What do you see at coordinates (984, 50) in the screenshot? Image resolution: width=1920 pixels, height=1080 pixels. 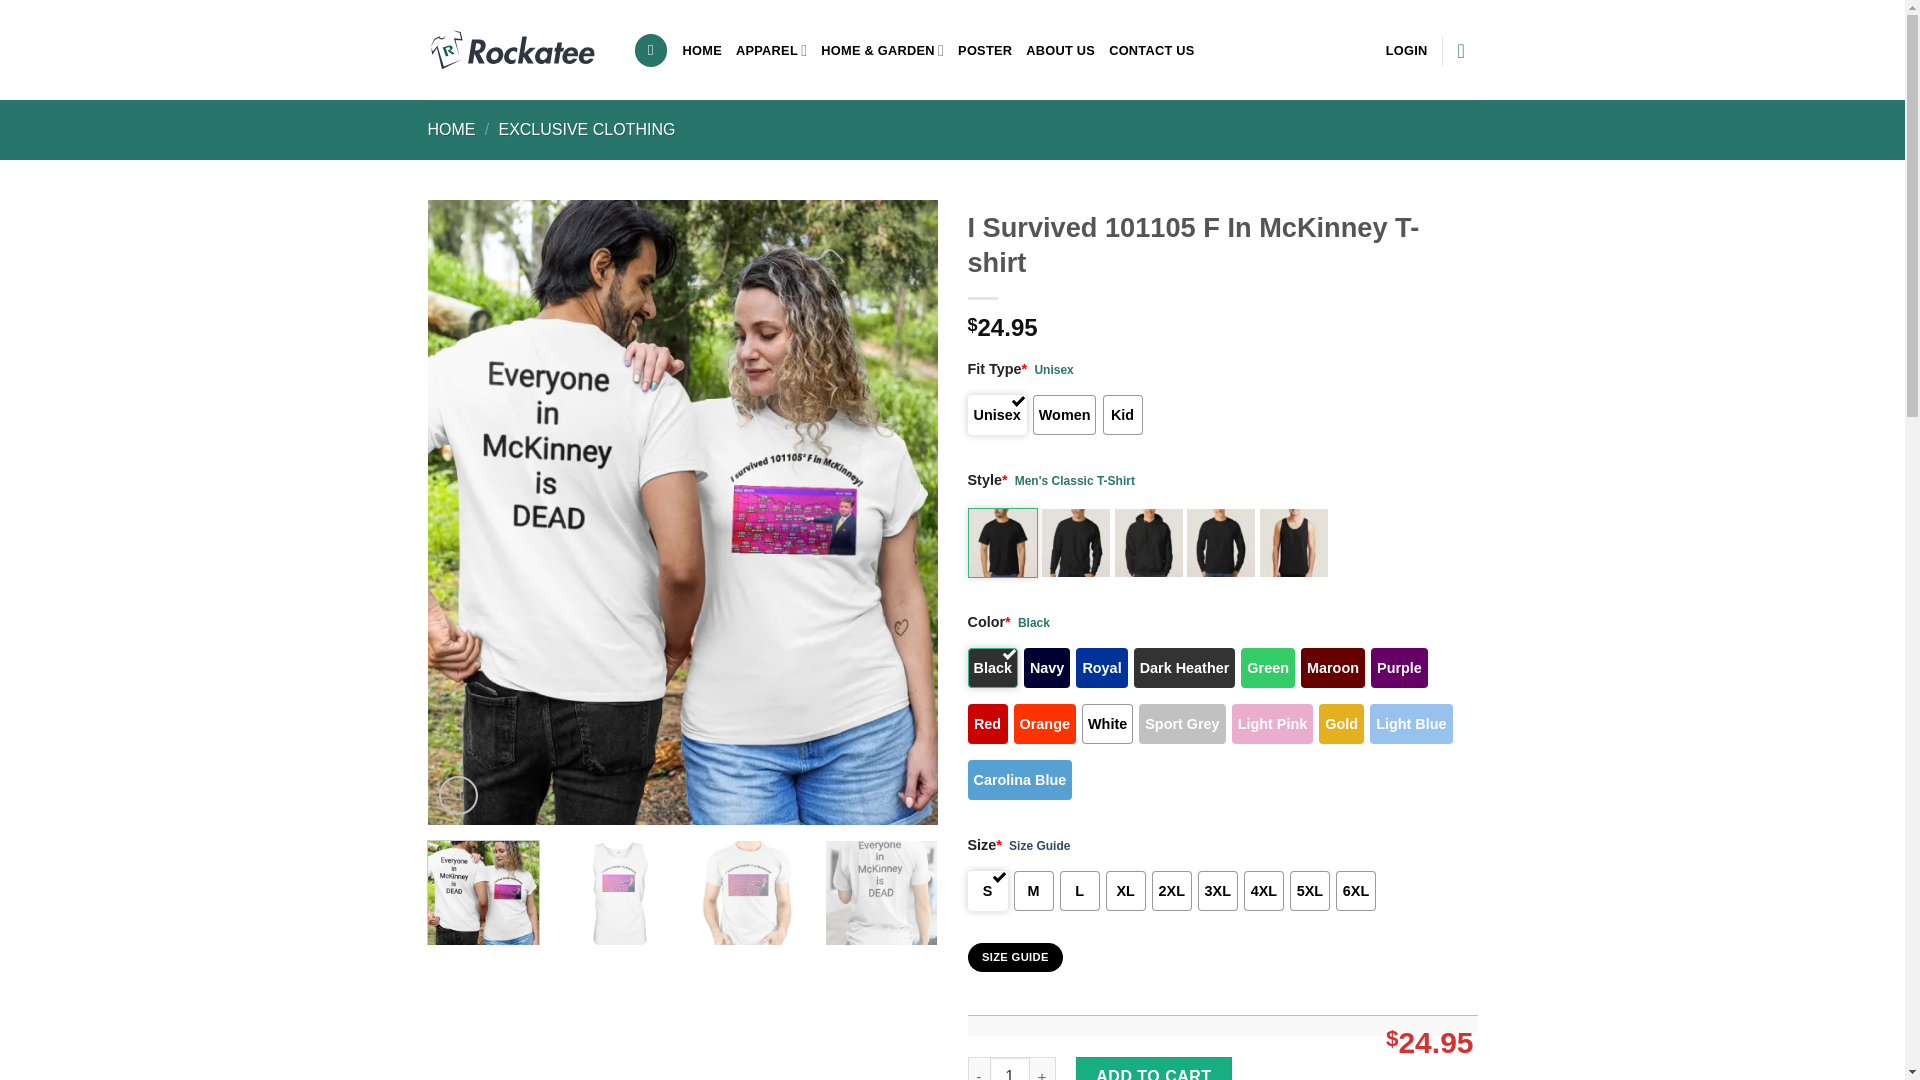 I see `POSTER` at bounding box center [984, 50].